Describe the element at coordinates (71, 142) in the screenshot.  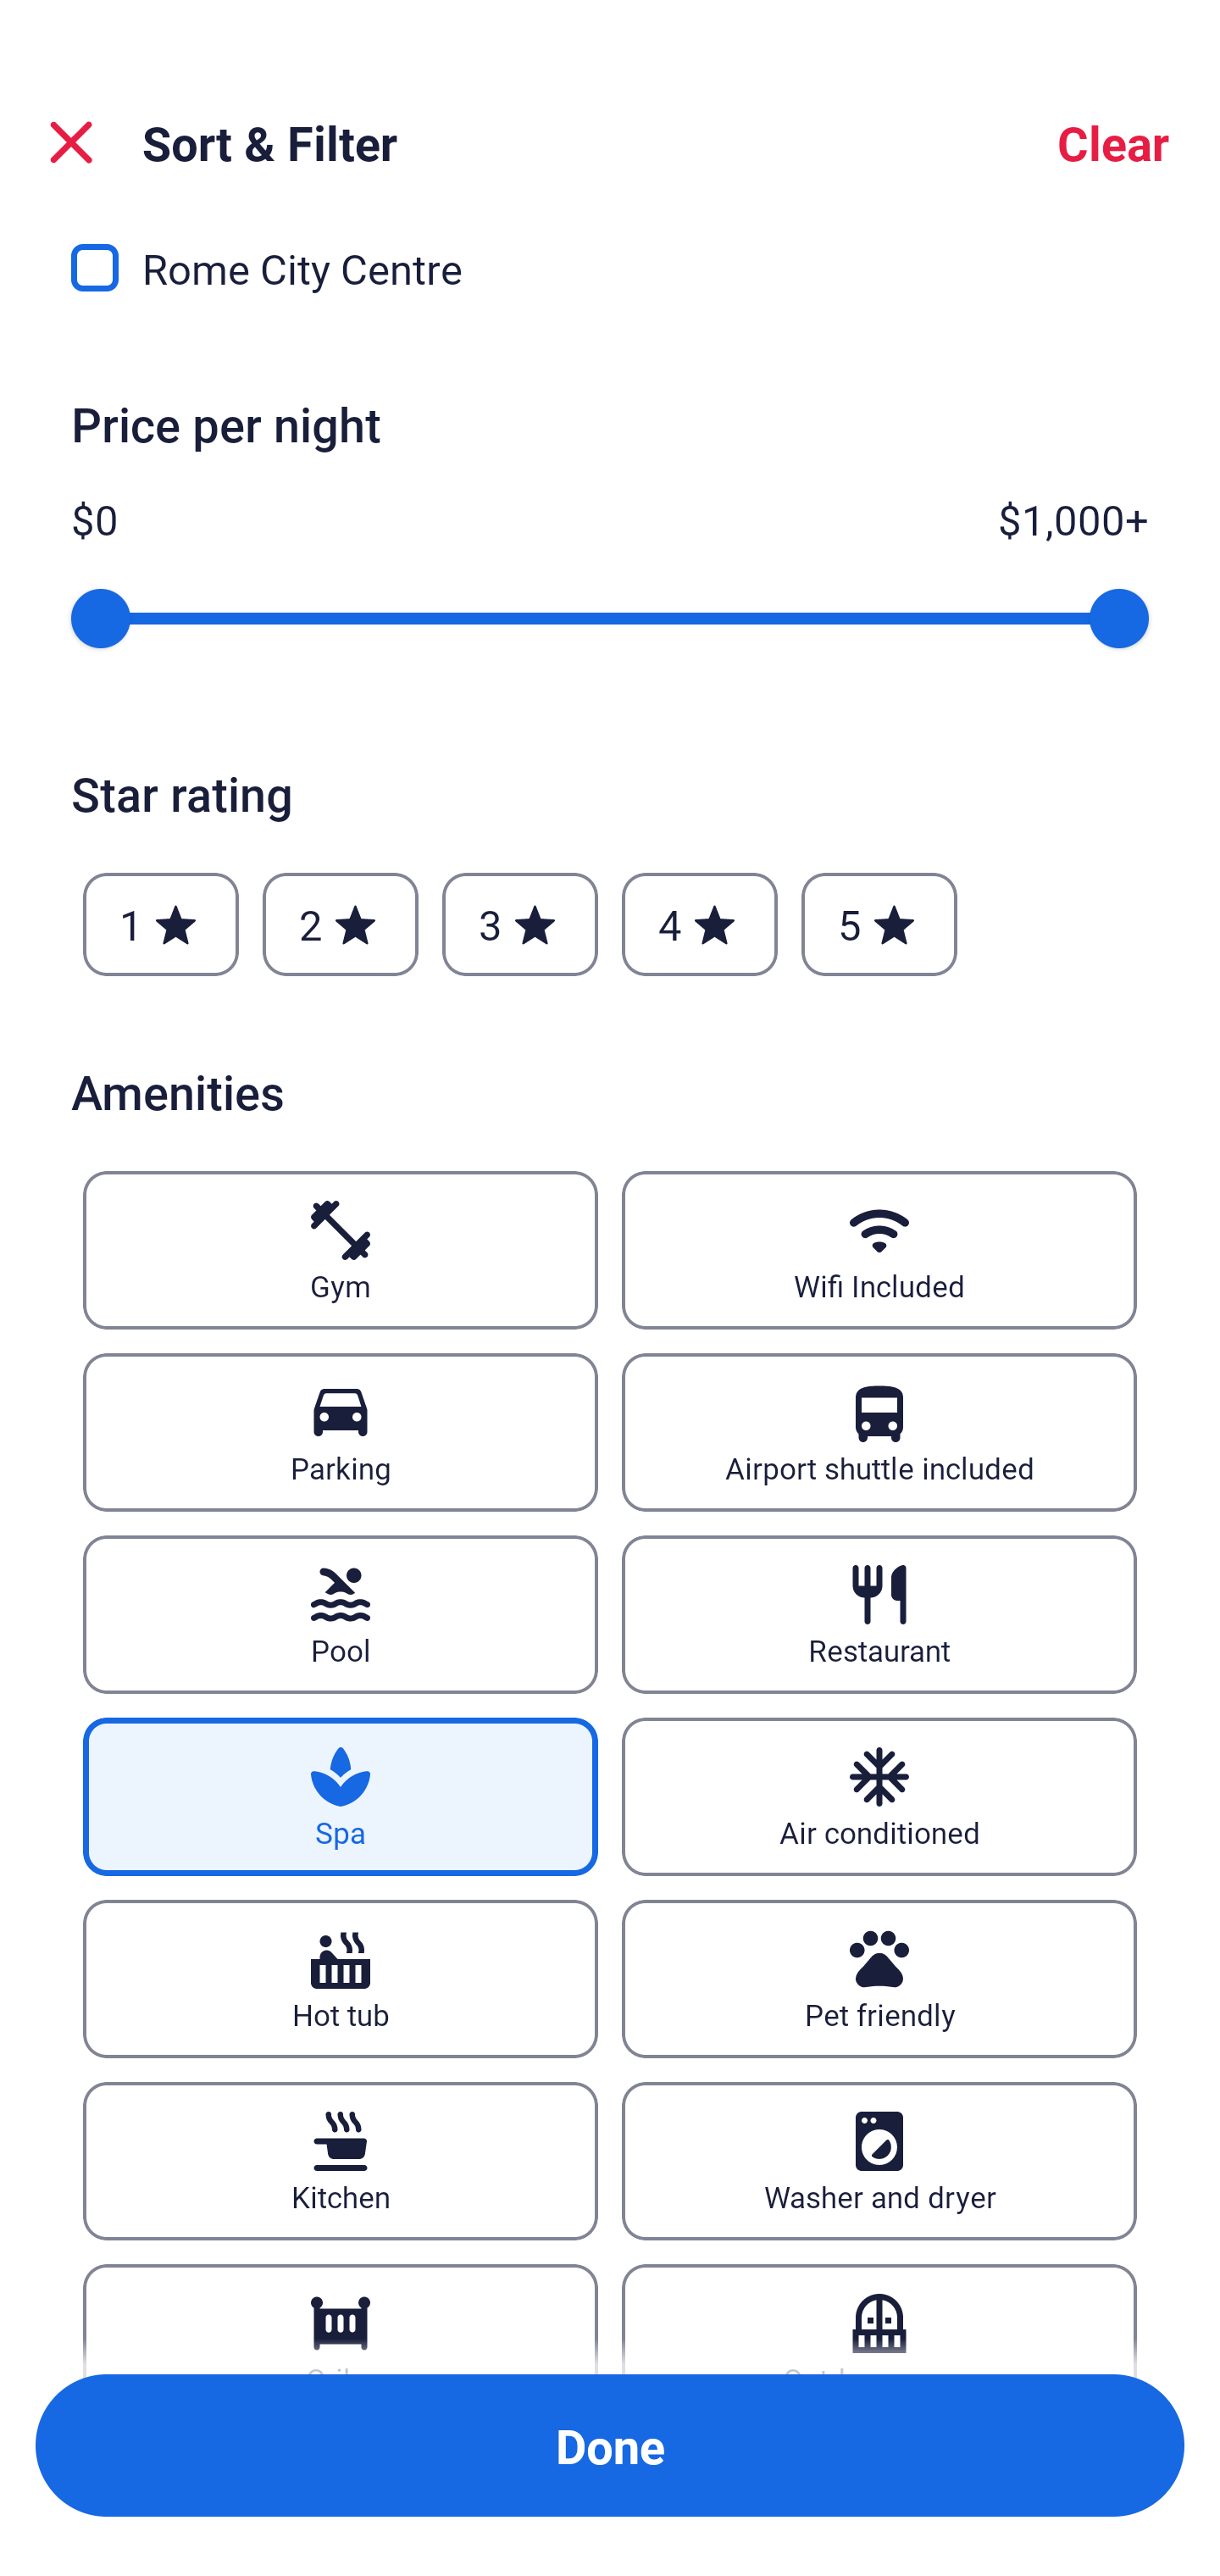
I see `Close Sort and Filter` at that location.